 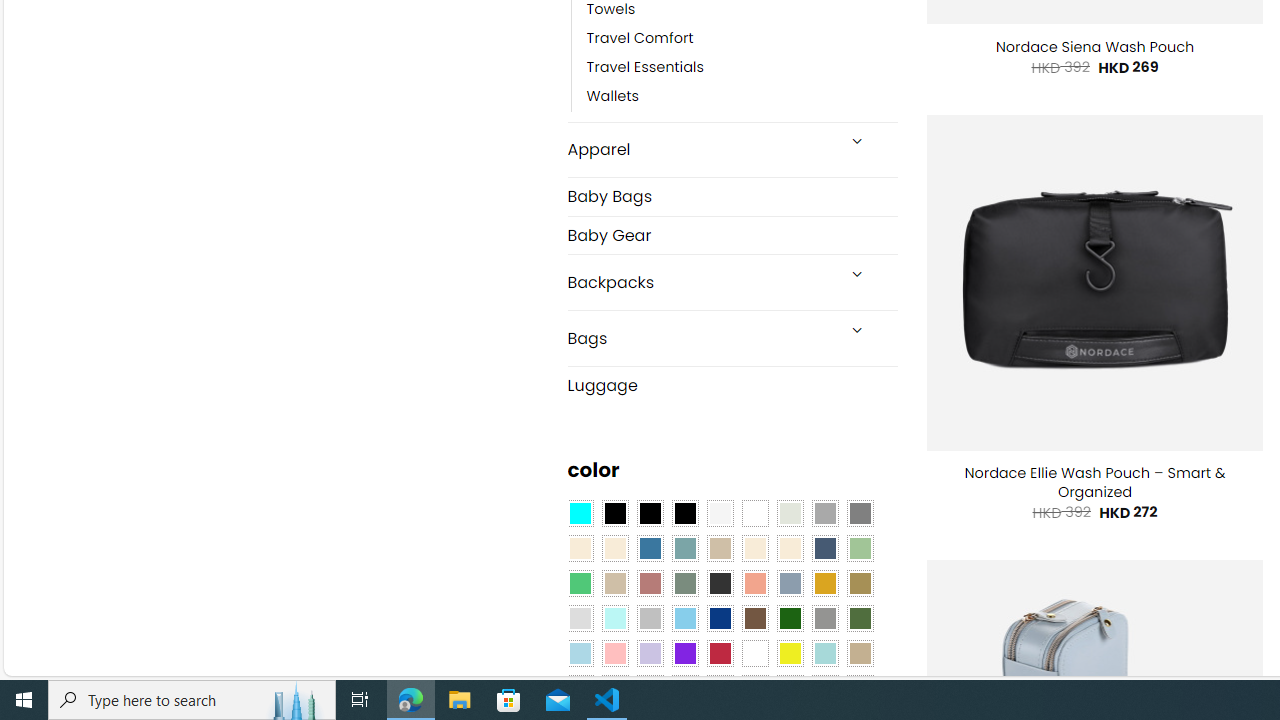 I want to click on Black-Brown, so click(x=684, y=514).